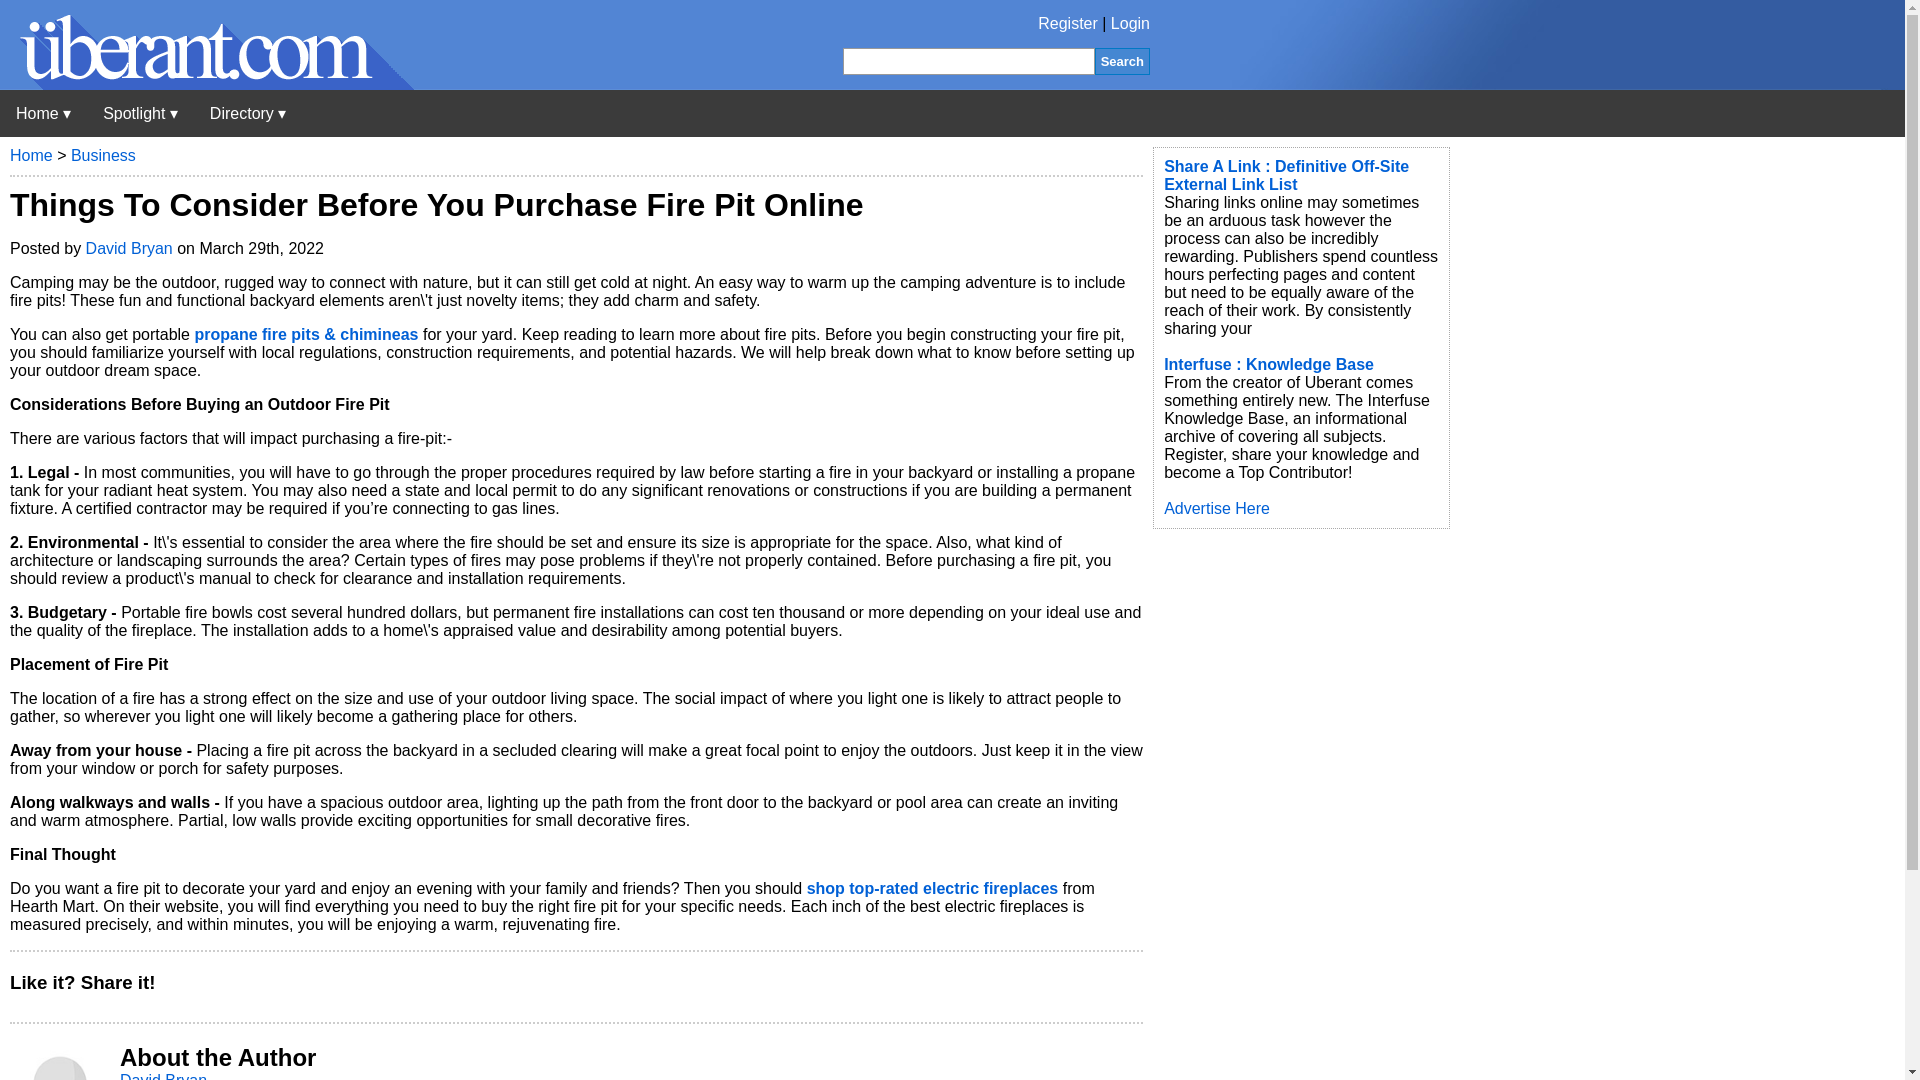 The height and width of the screenshot is (1080, 1920). I want to click on Uberant, so click(207, 84).